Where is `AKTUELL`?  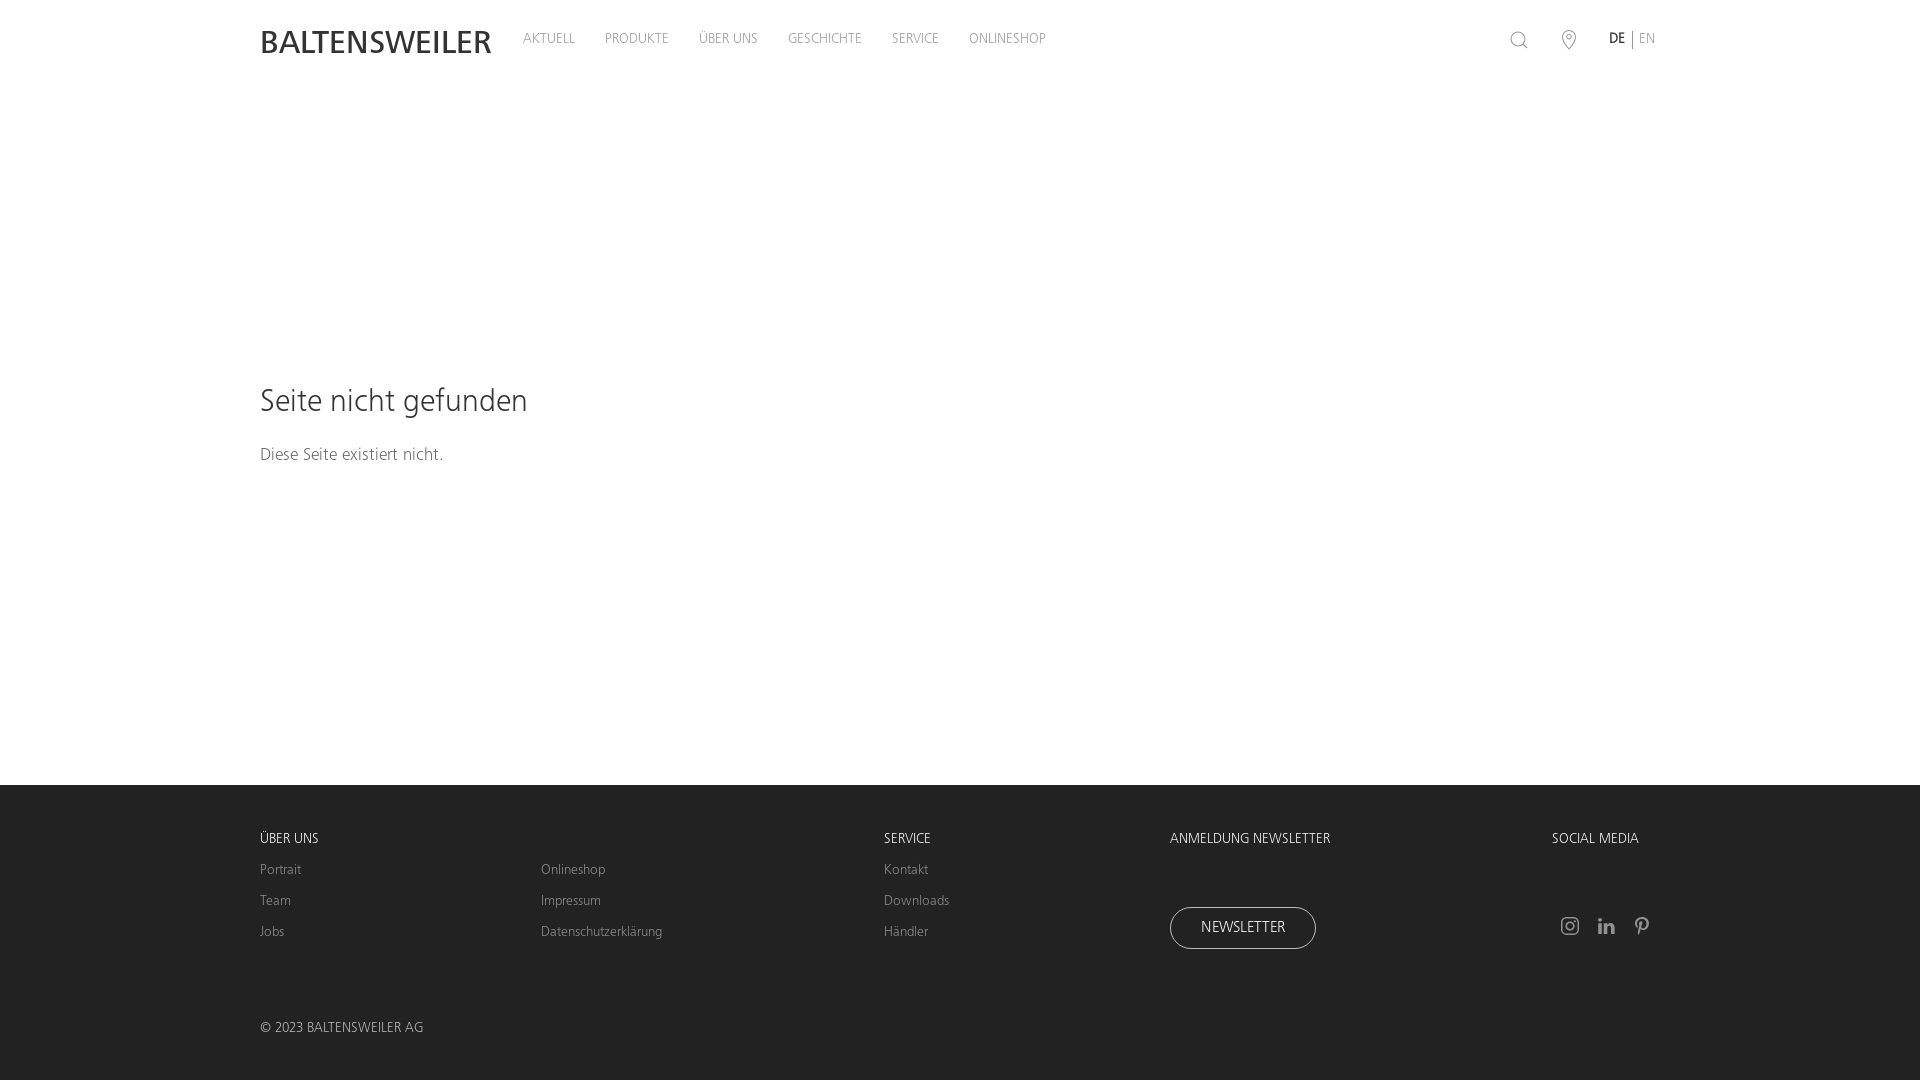
AKTUELL is located at coordinates (549, 40).